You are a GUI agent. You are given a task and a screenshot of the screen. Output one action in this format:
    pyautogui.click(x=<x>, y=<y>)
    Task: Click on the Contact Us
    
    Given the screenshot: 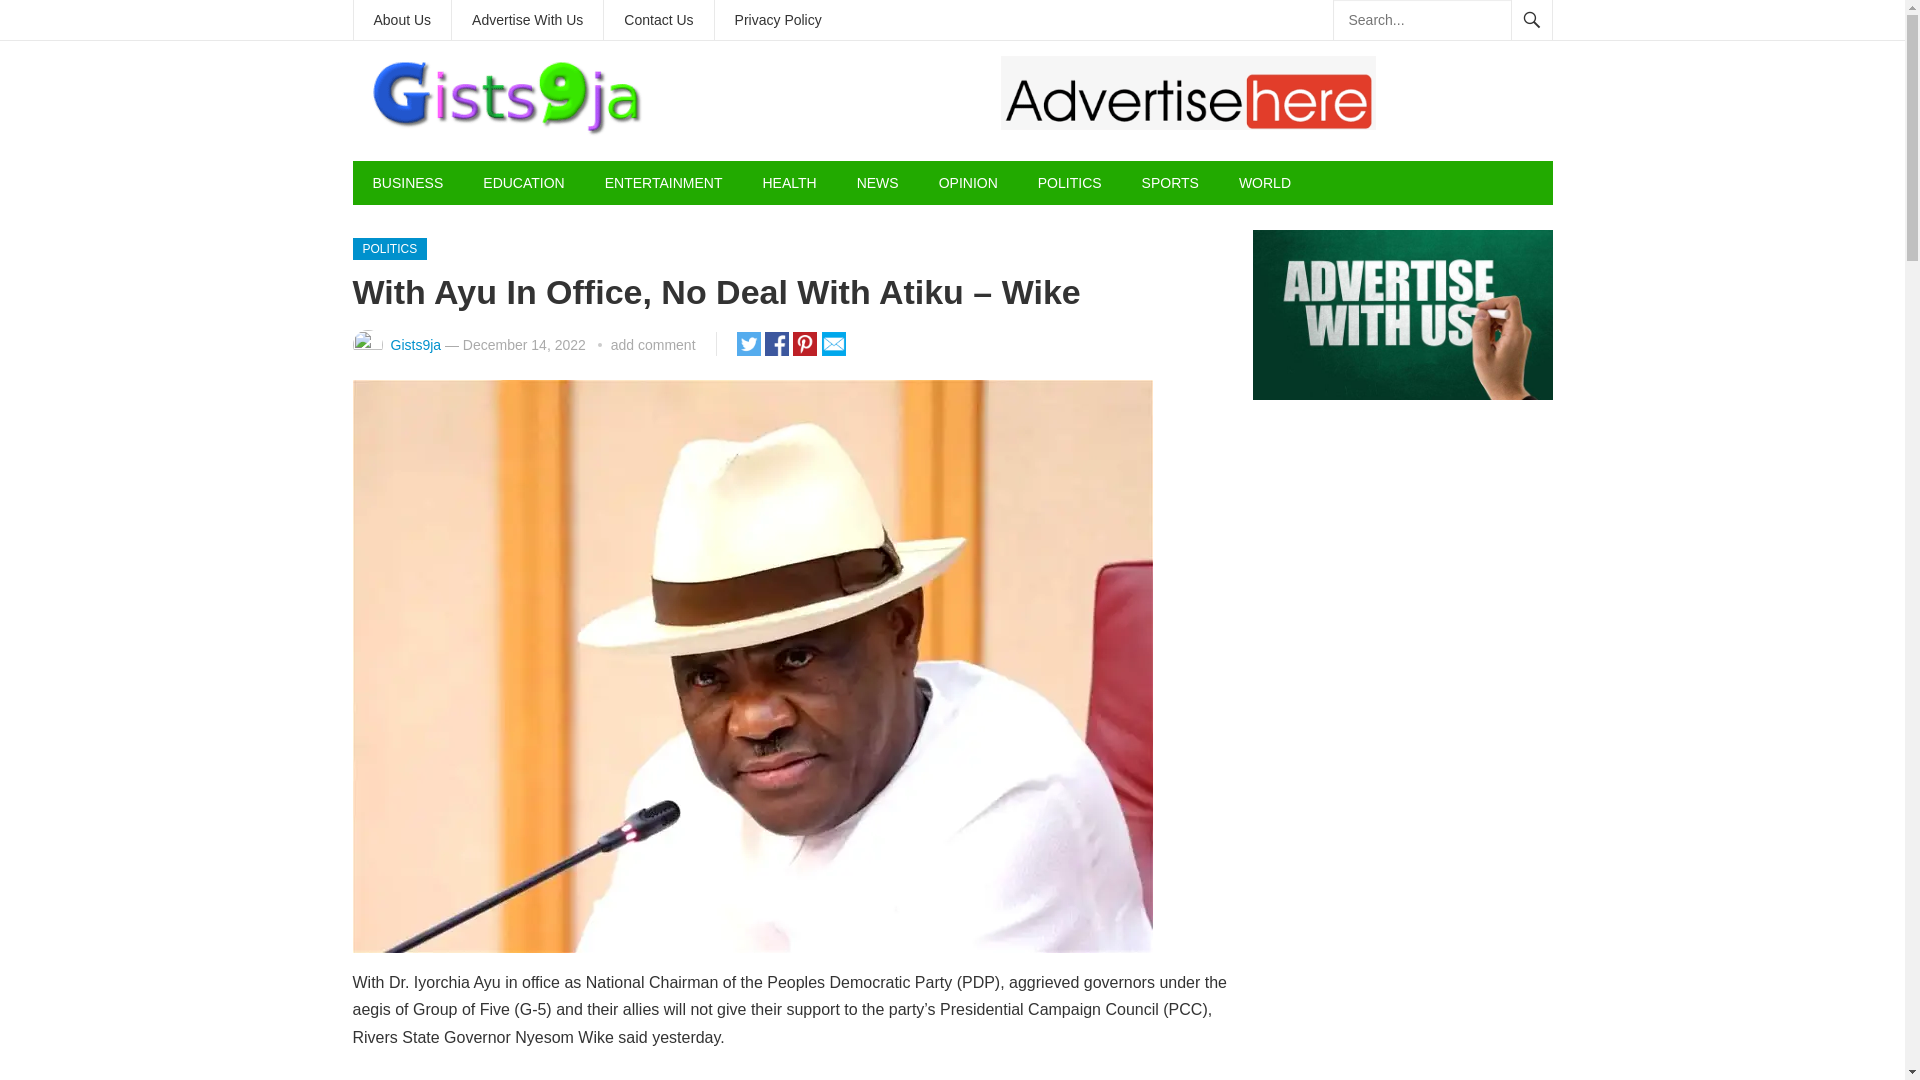 What is the action you would take?
    pyautogui.click(x=658, y=20)
    